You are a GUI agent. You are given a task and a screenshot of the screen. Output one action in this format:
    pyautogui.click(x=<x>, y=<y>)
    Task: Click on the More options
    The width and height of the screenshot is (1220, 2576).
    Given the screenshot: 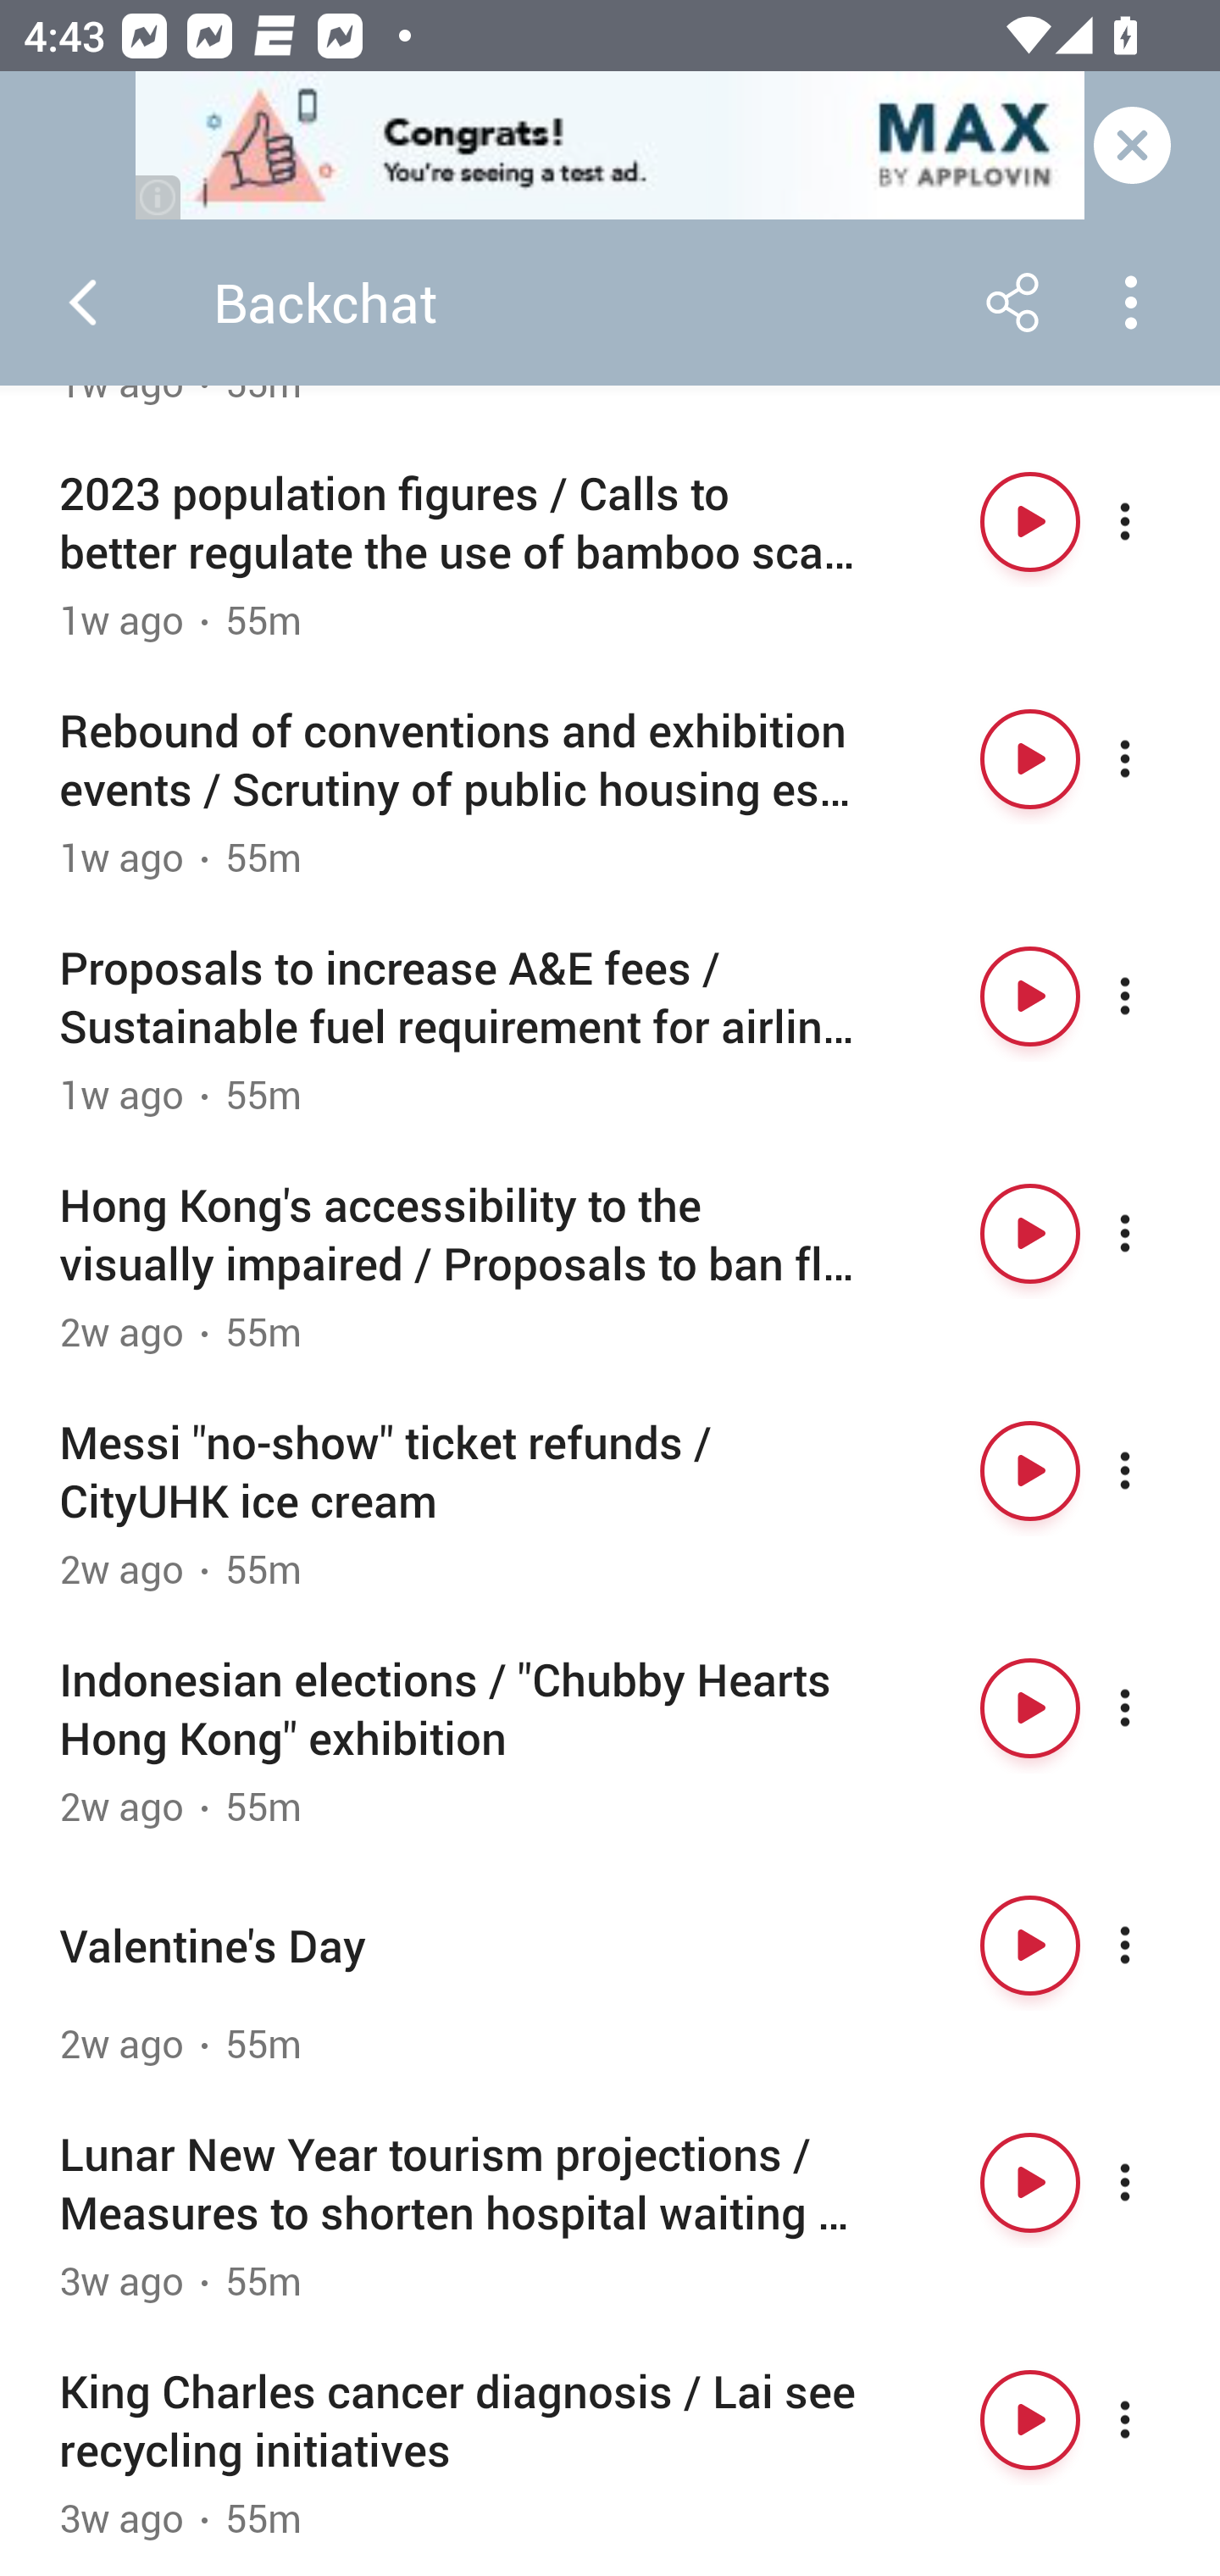 What is the action you would take?
    pyautogui.click(x=1154, y=1470)
    